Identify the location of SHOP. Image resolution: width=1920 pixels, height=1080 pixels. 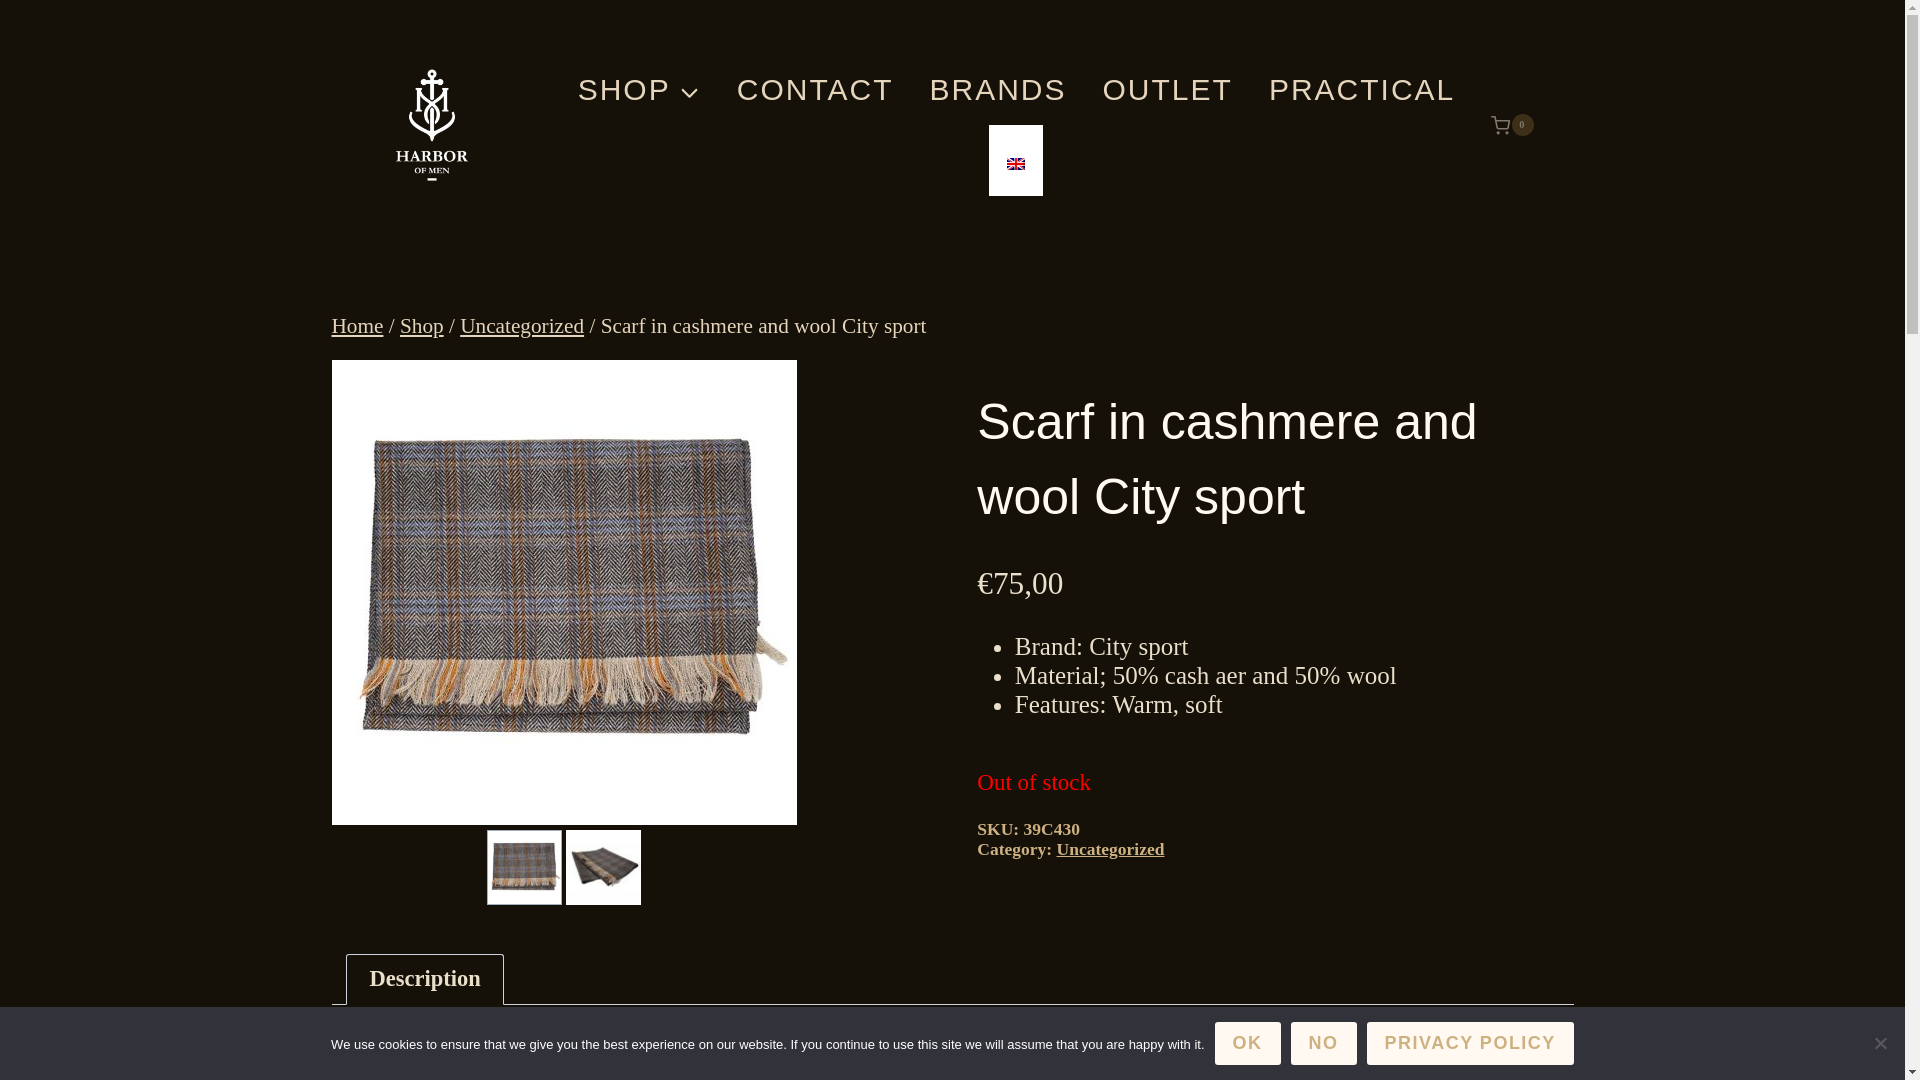
(639, 90).